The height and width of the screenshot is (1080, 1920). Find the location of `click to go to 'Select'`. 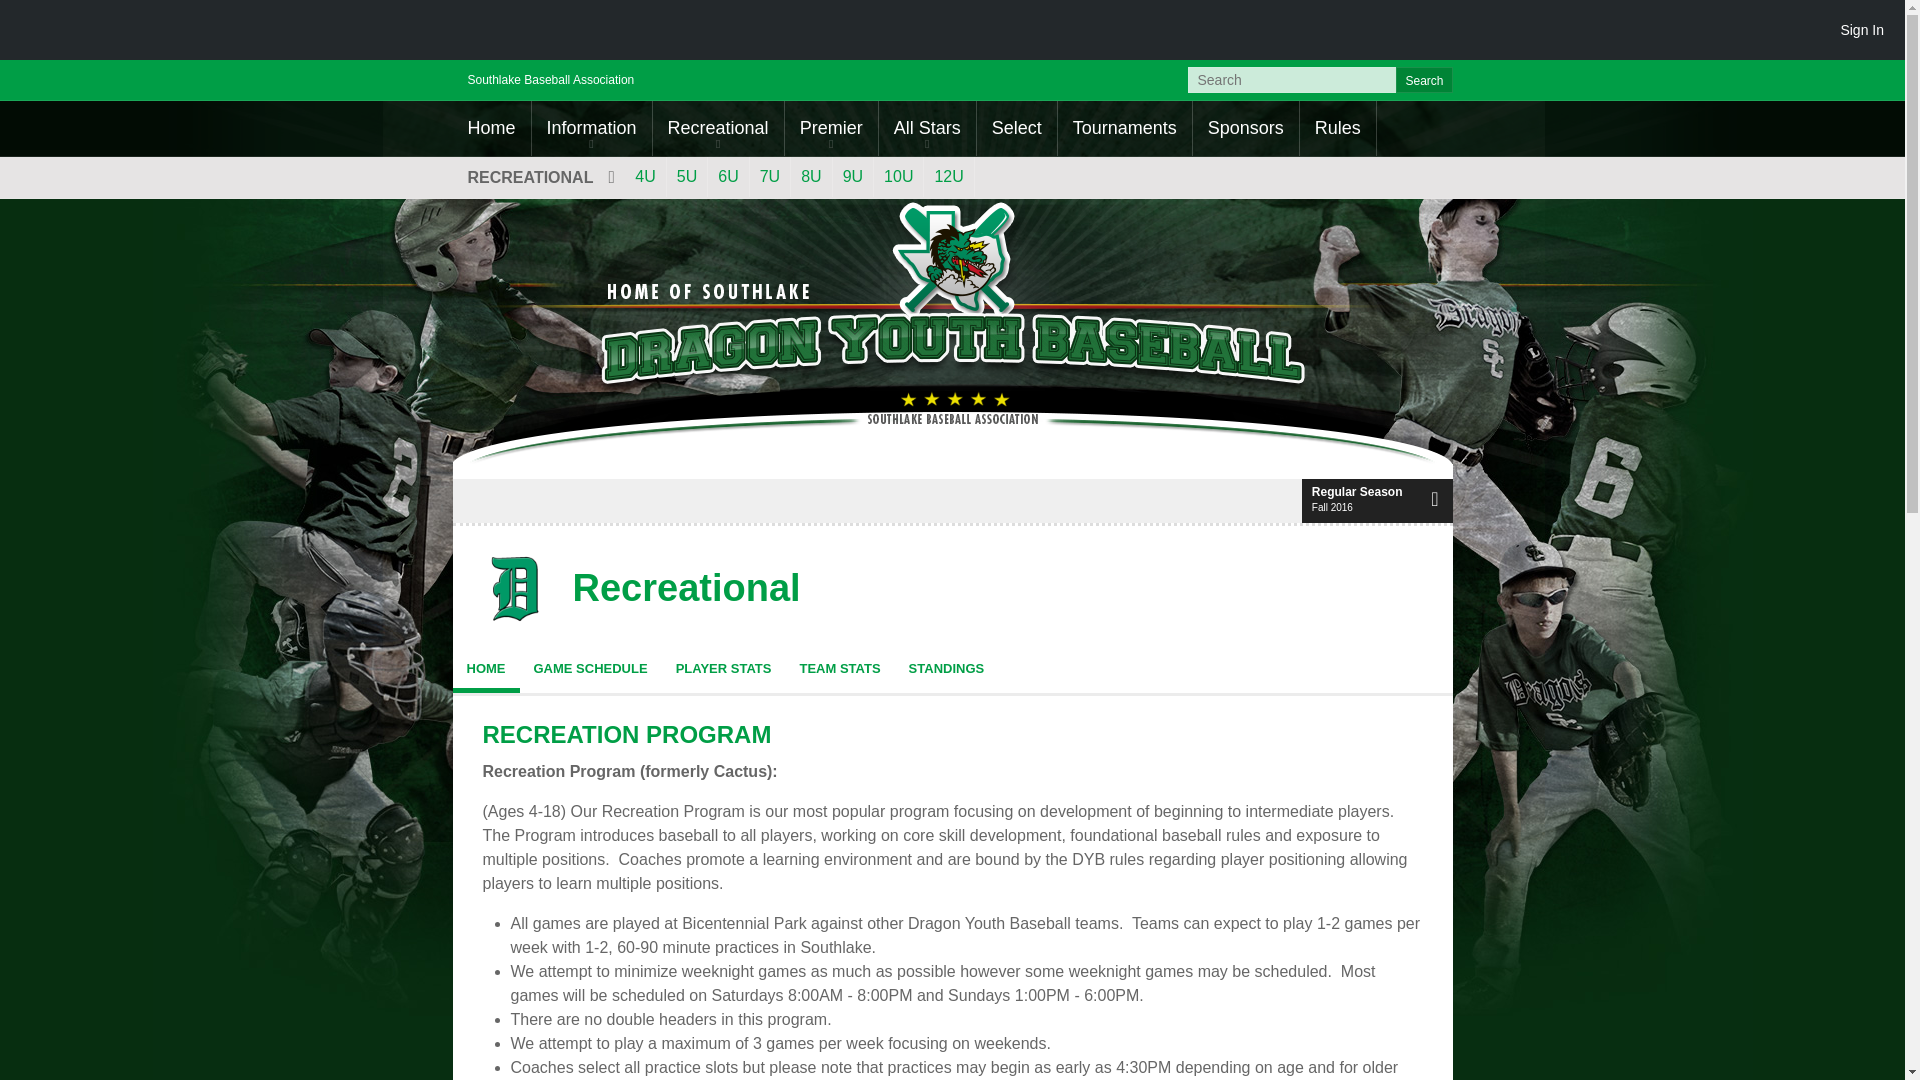

click to go to 'Select' is located at coordinates (1017, 128).